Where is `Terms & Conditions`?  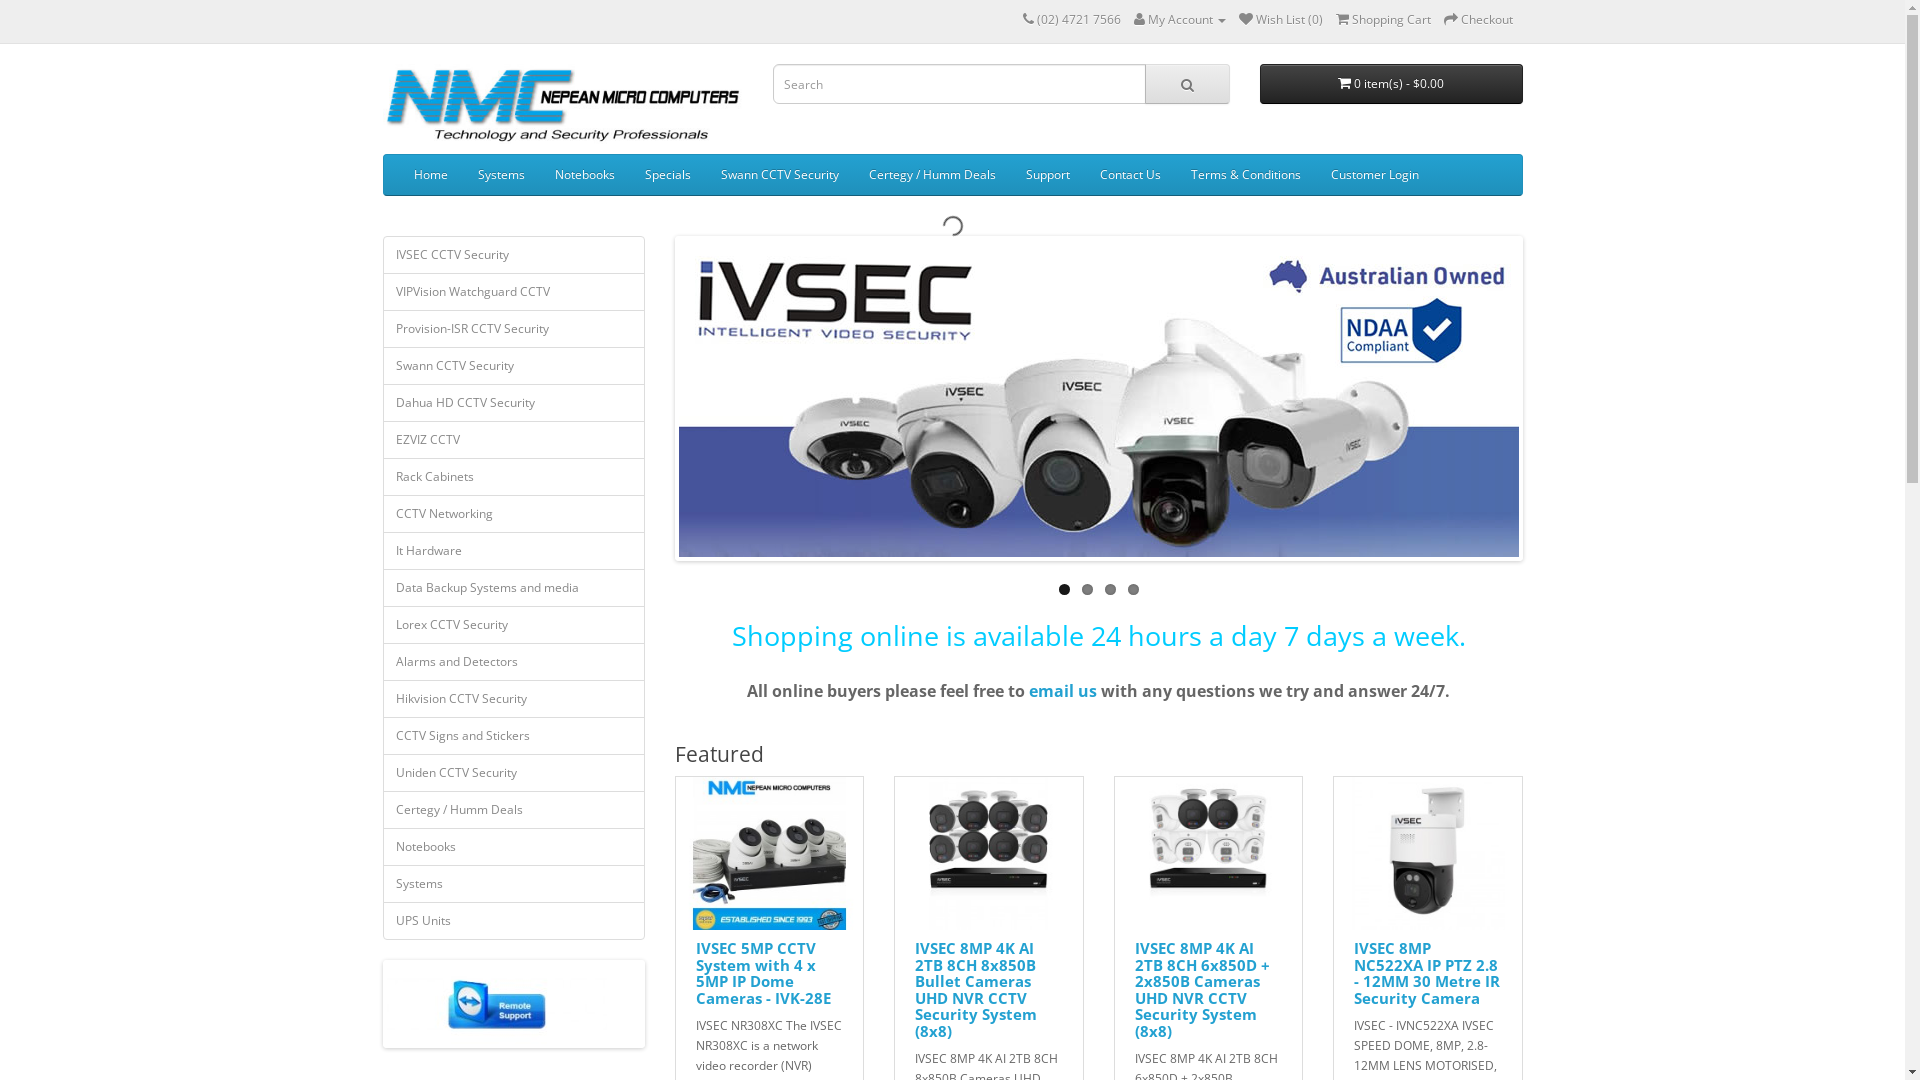 Terms & Conditions is located at coordinates (1246, 175).